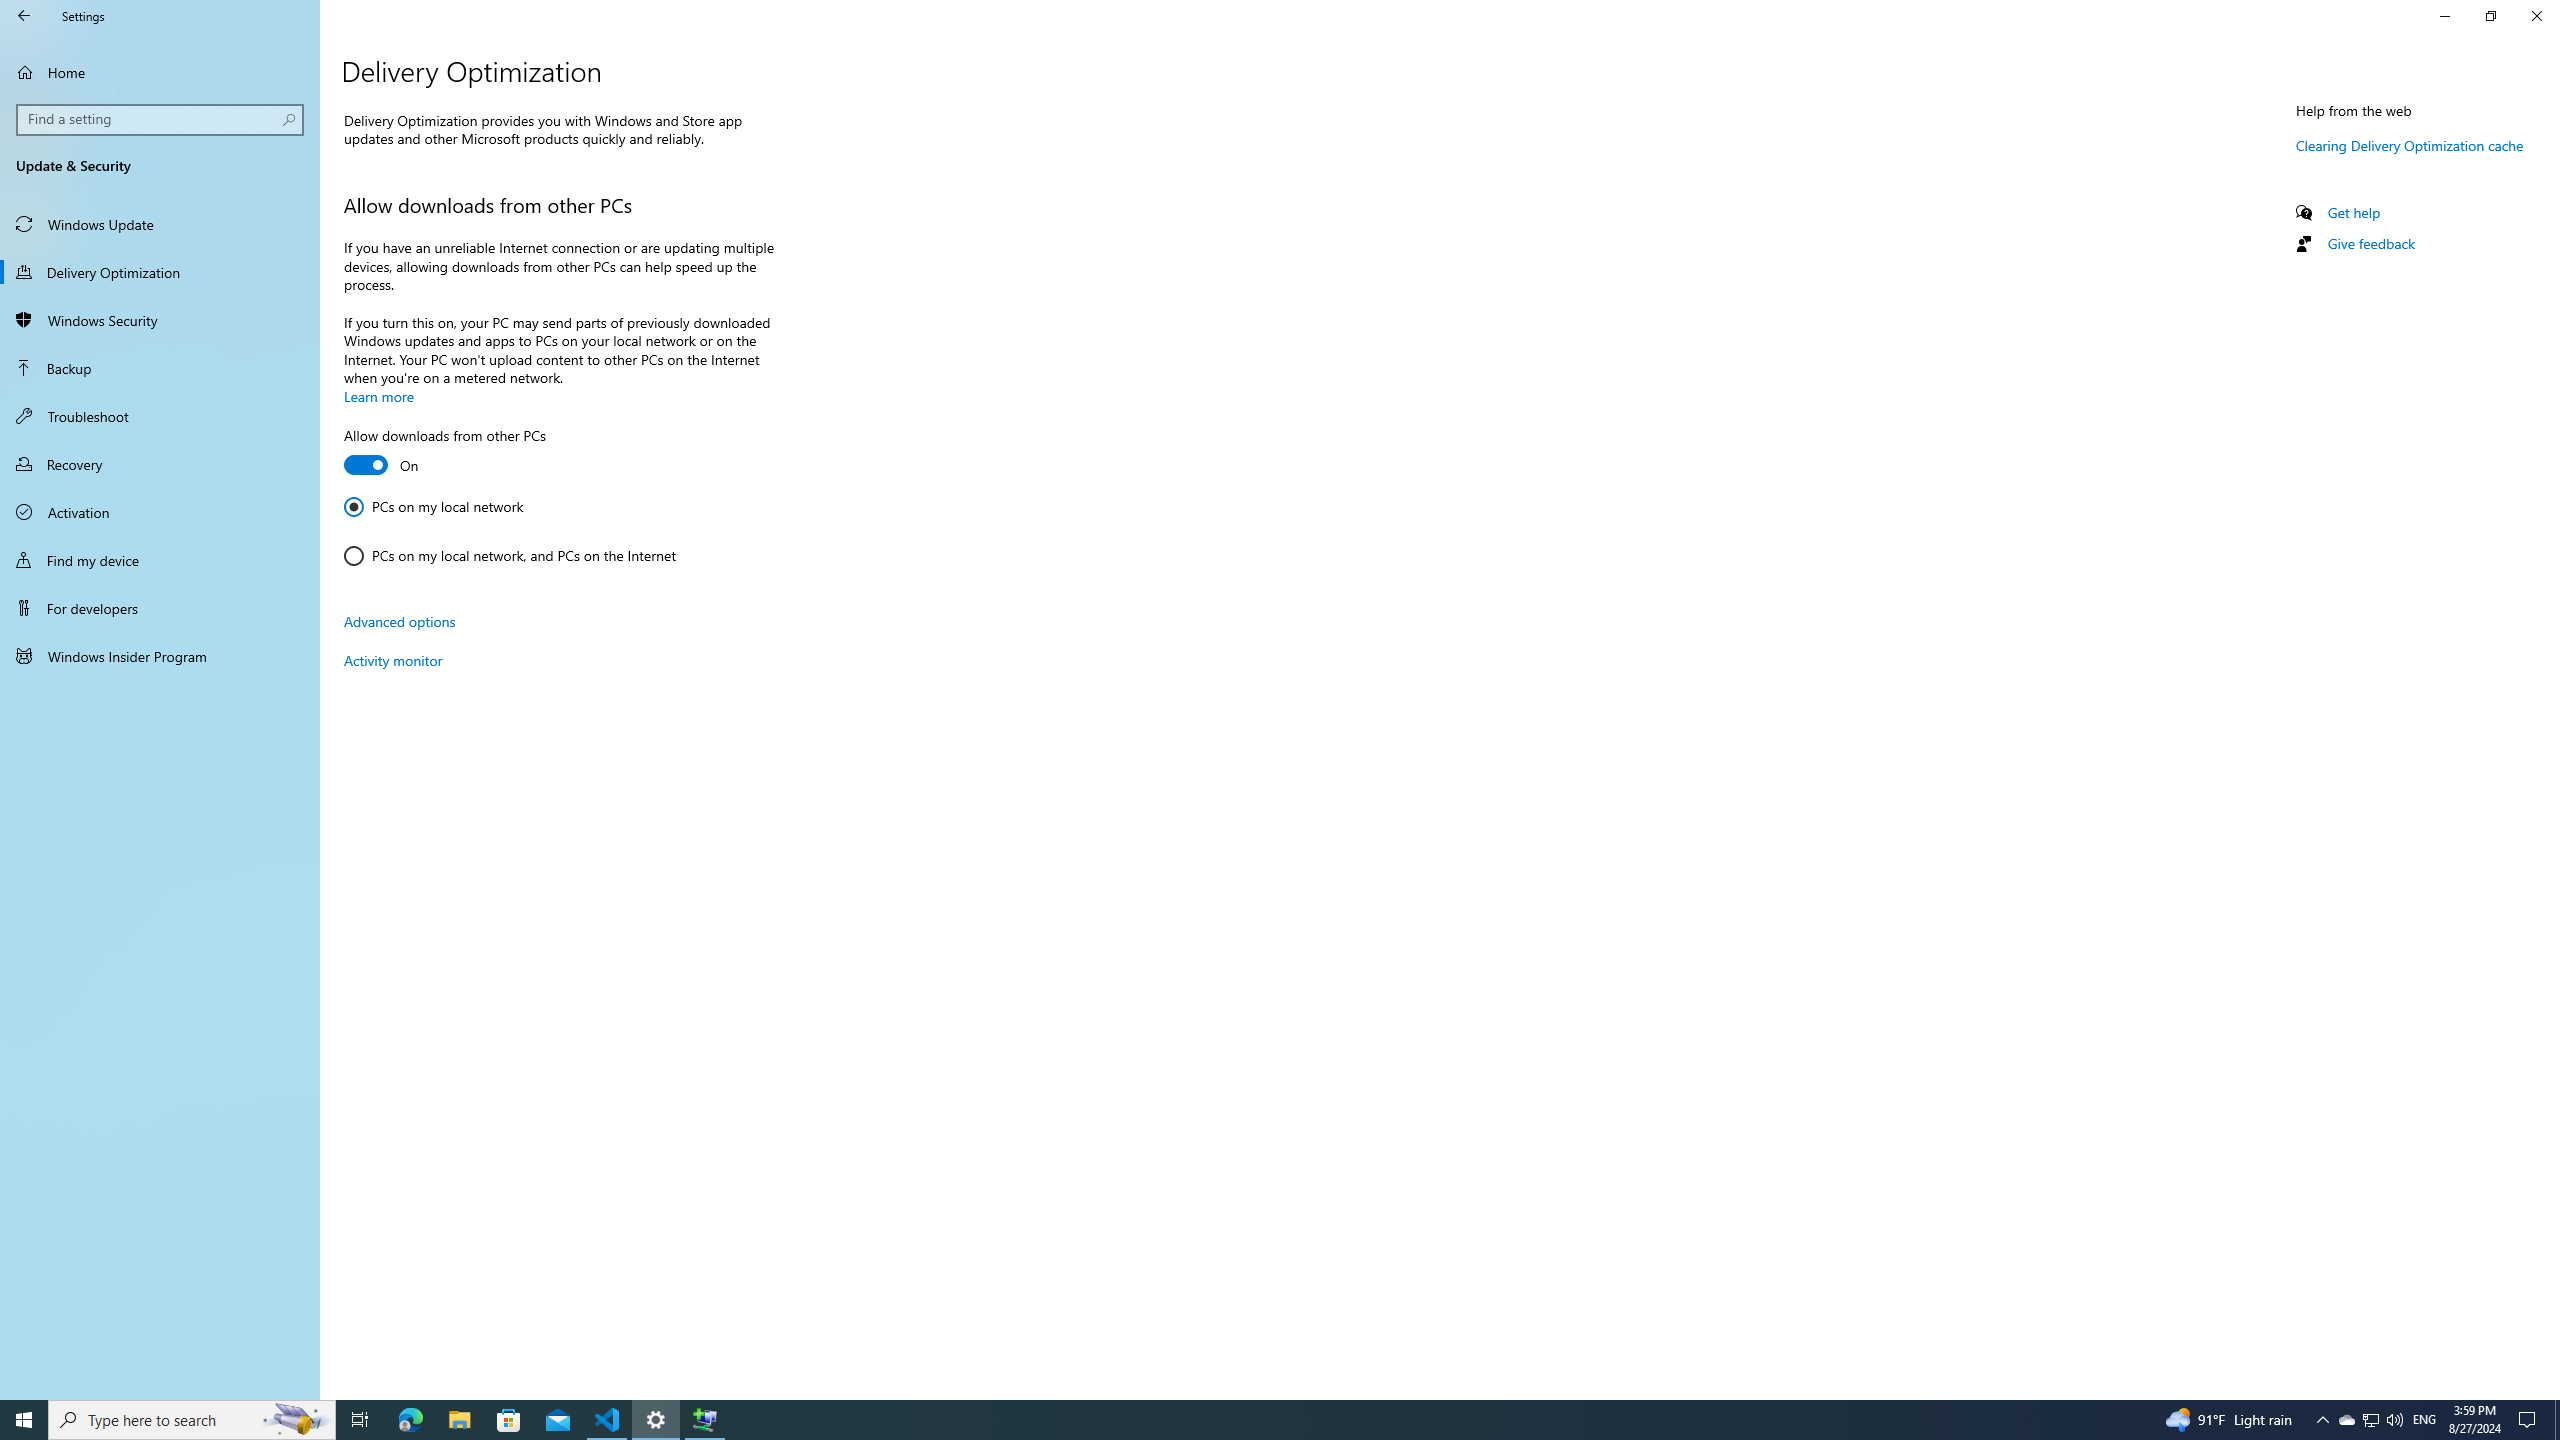 The width and height of the screenshot is (2560, 1440). What do you see at coordinates (434, 506) in the screenshot?
I see `PCs on my local network` at bounding box center [434, 506].